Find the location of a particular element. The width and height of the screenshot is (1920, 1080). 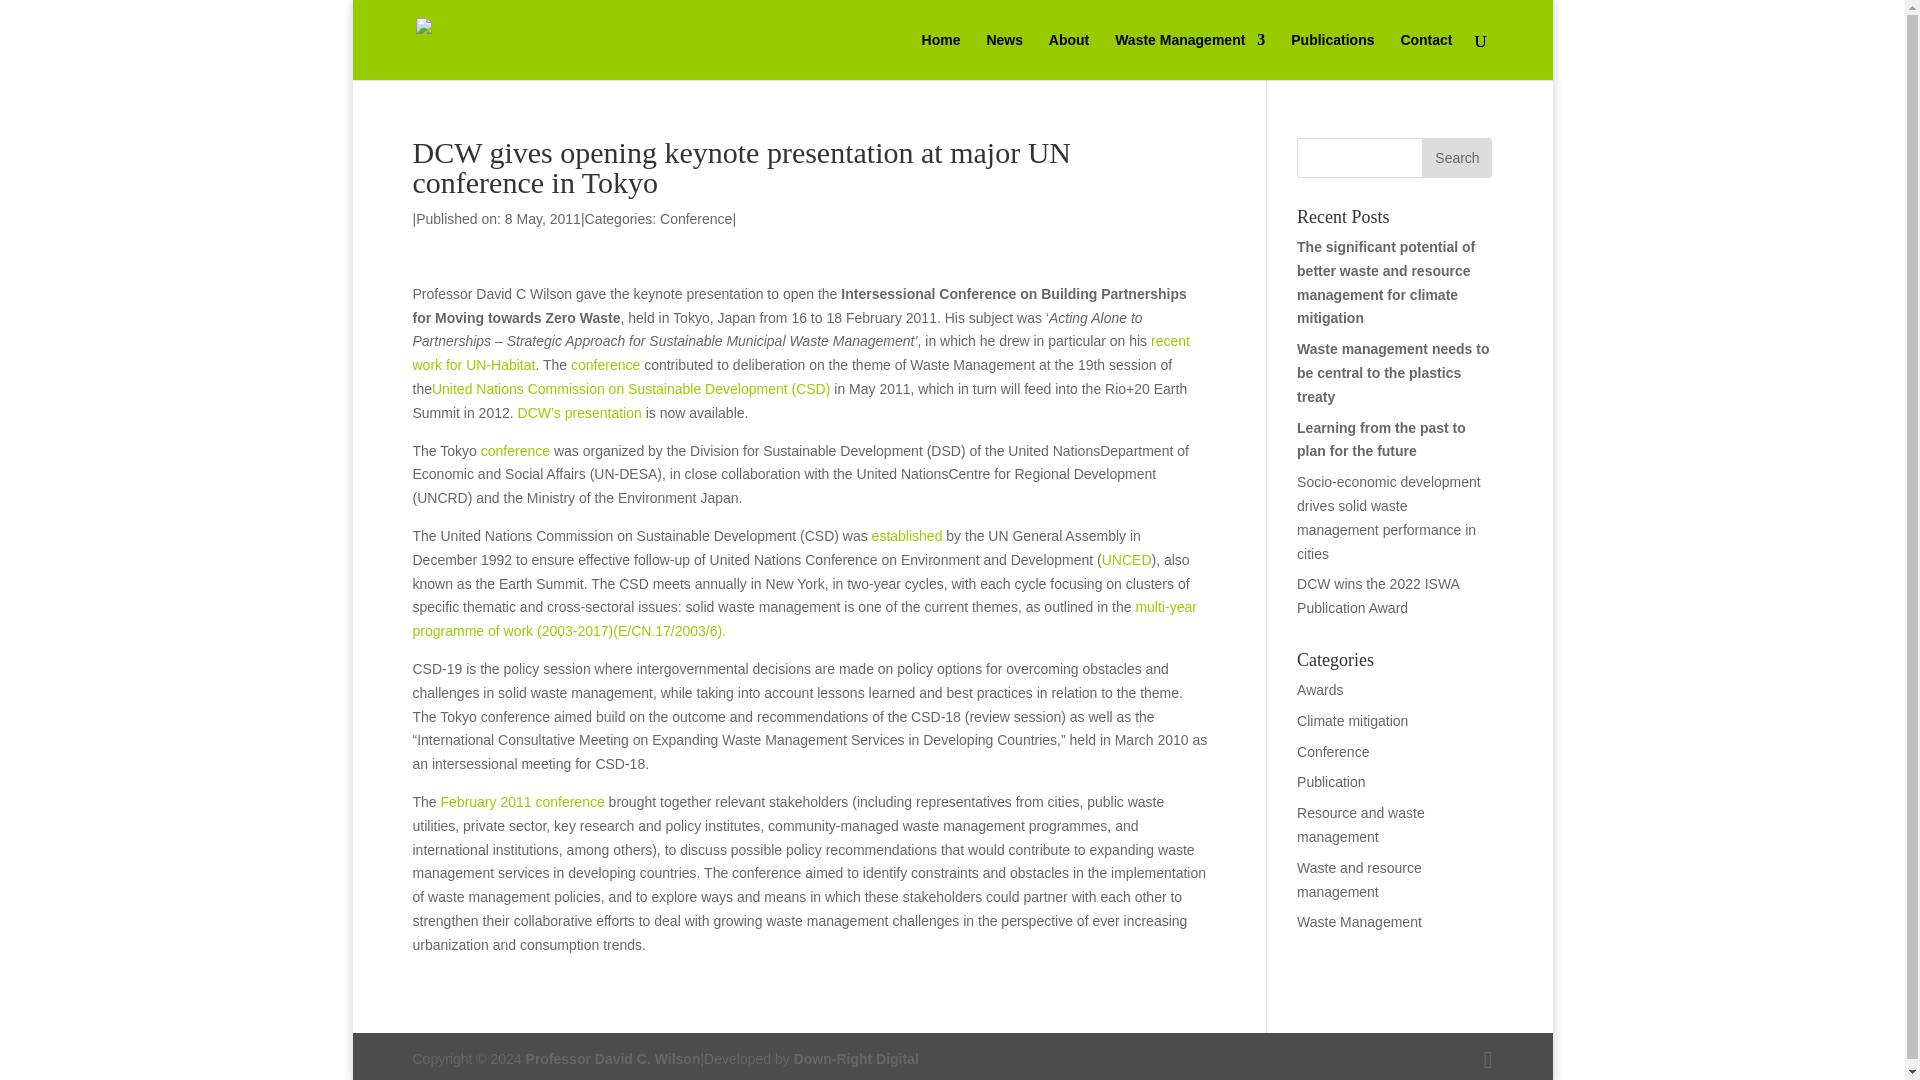

Conference is located at coordinates (1332, 752).